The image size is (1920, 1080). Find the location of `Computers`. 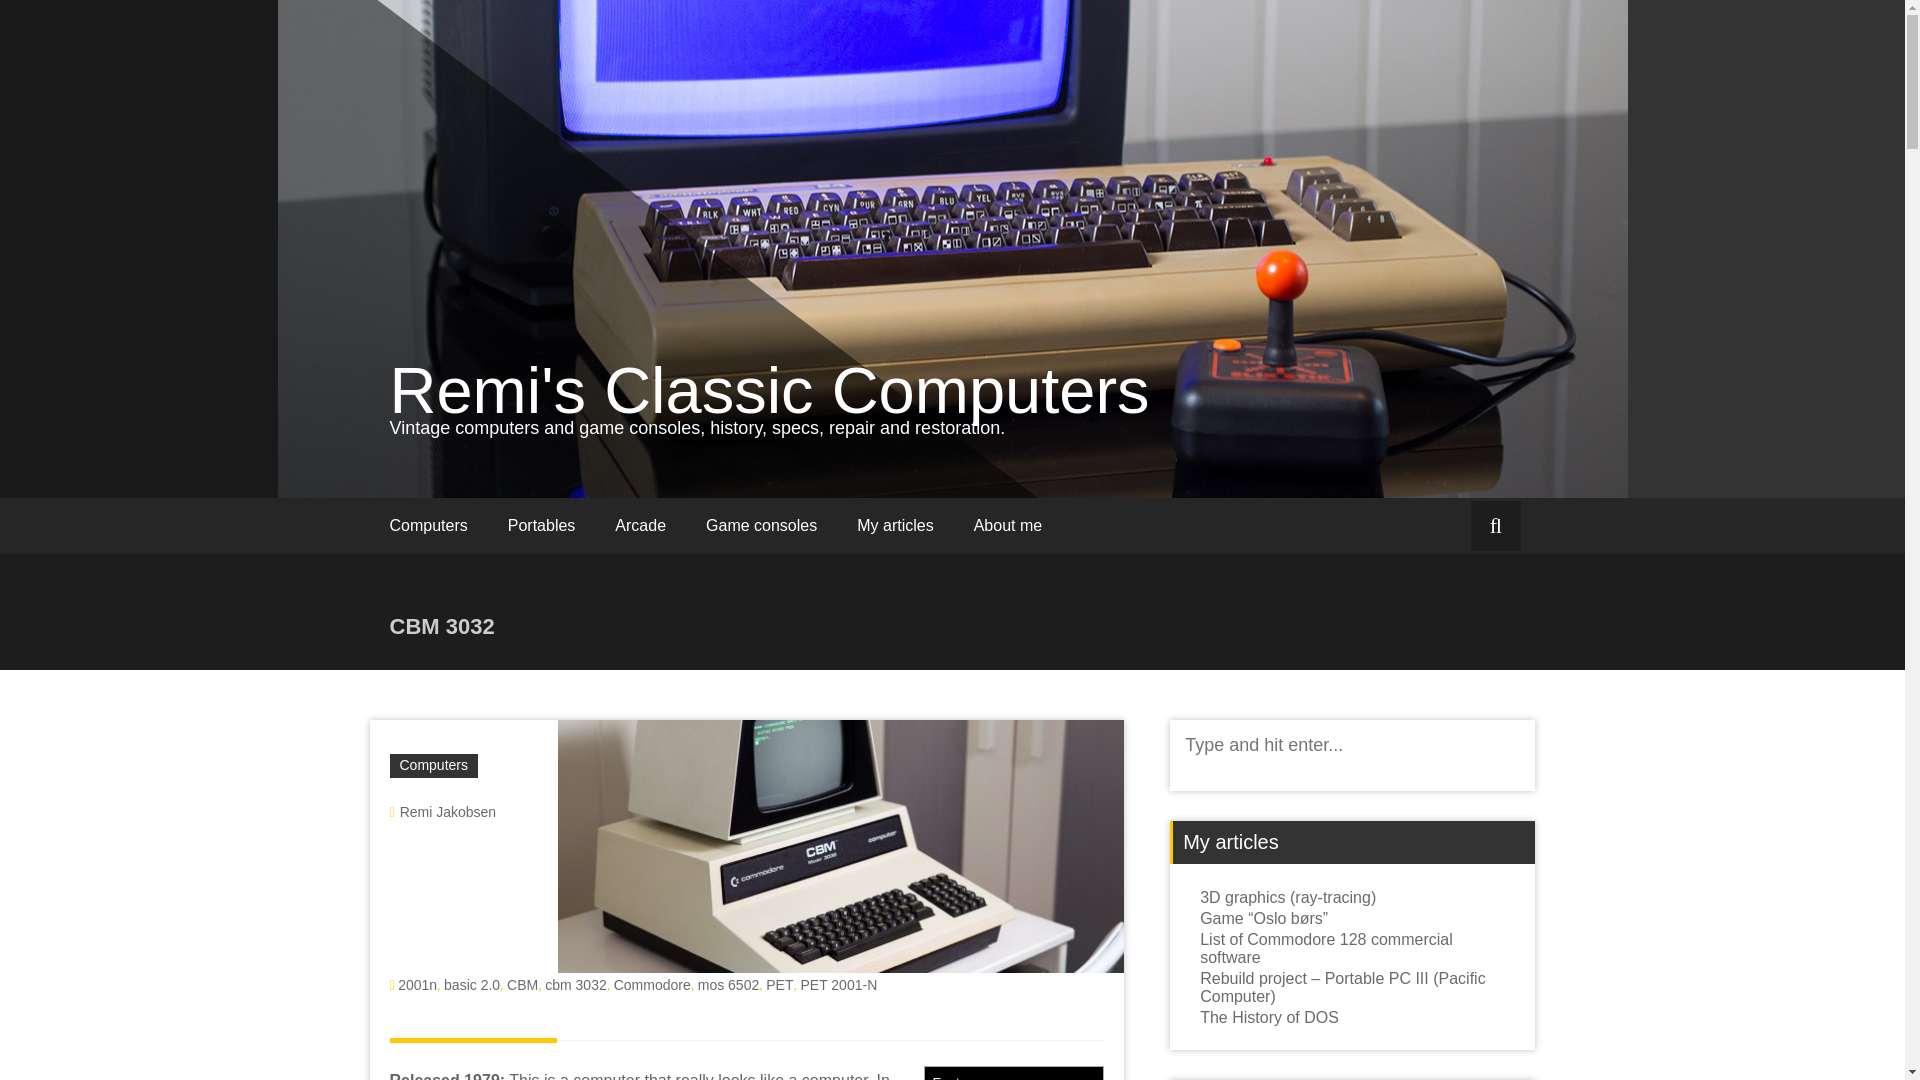

Computers is located at coordinates (428, 526).